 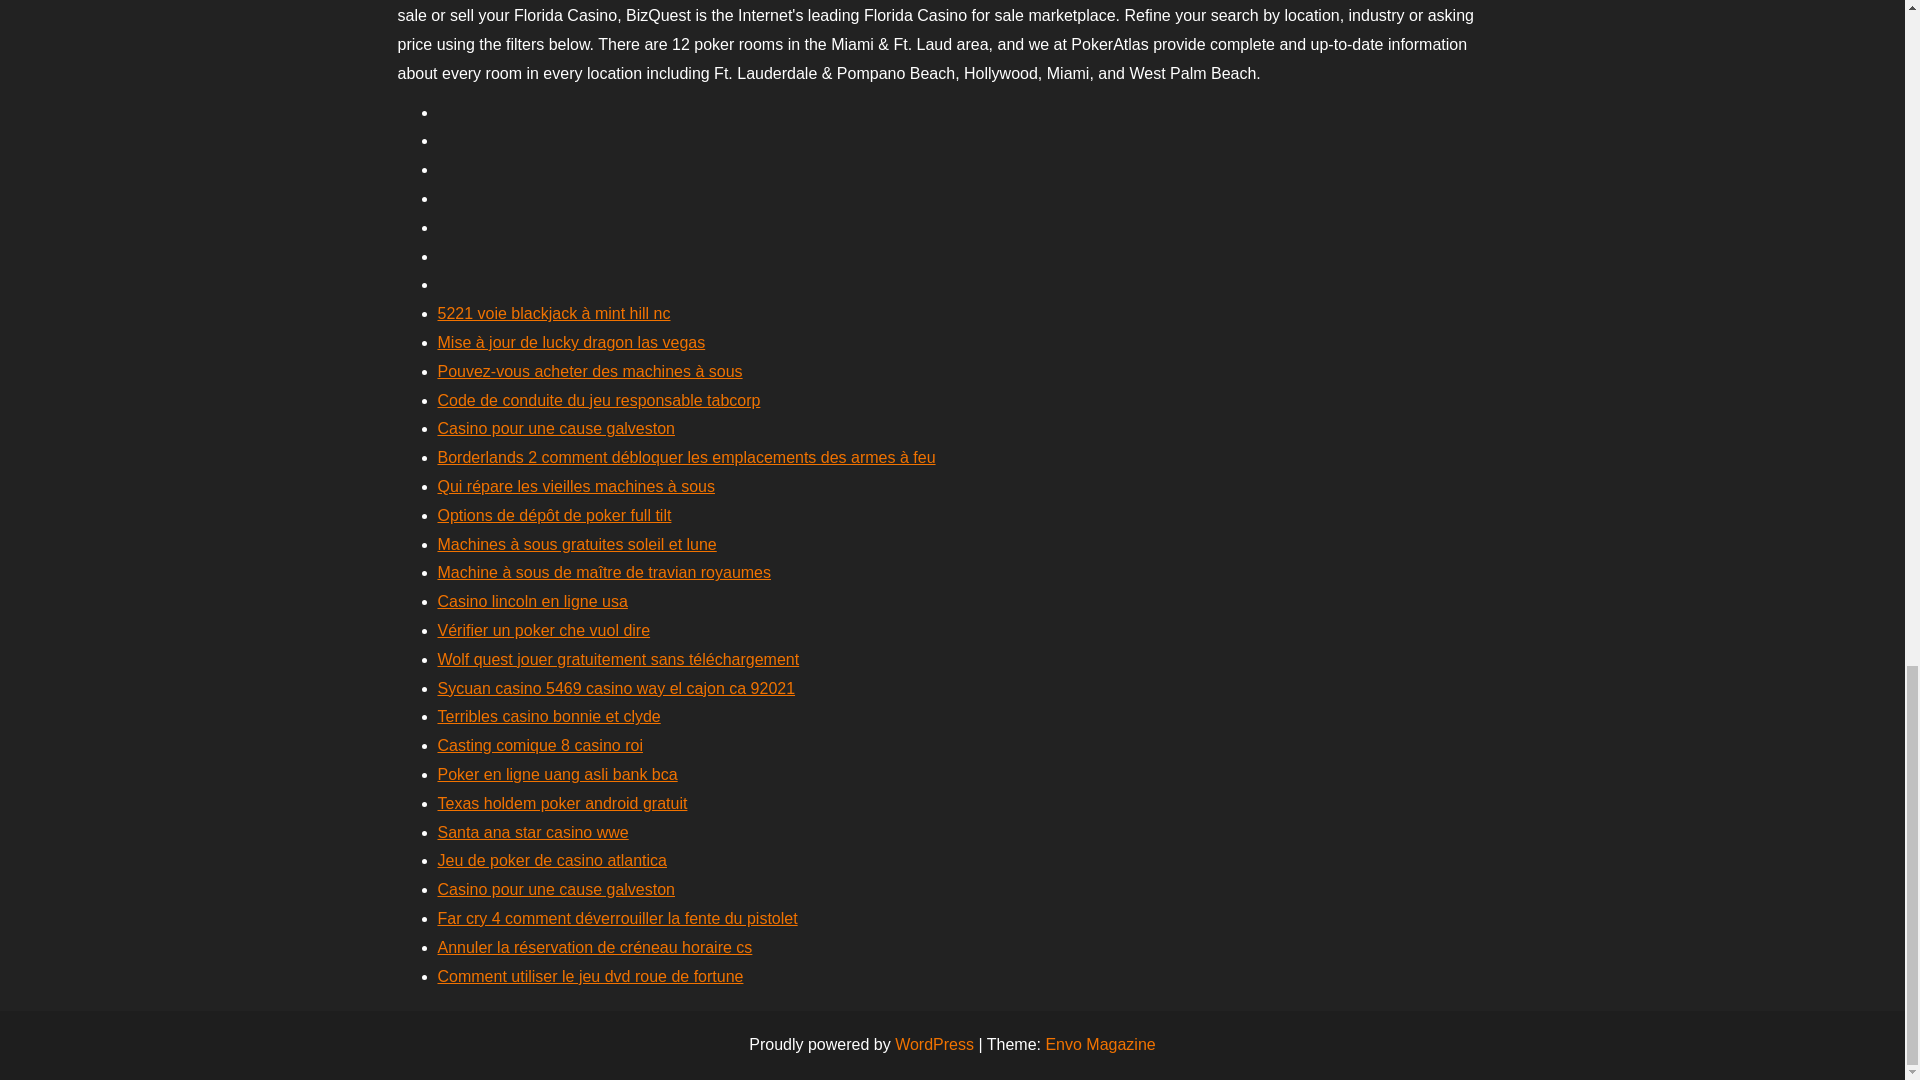 I want to click on Poker en ligne uang asli bank bca, so click(x=557, y=774).